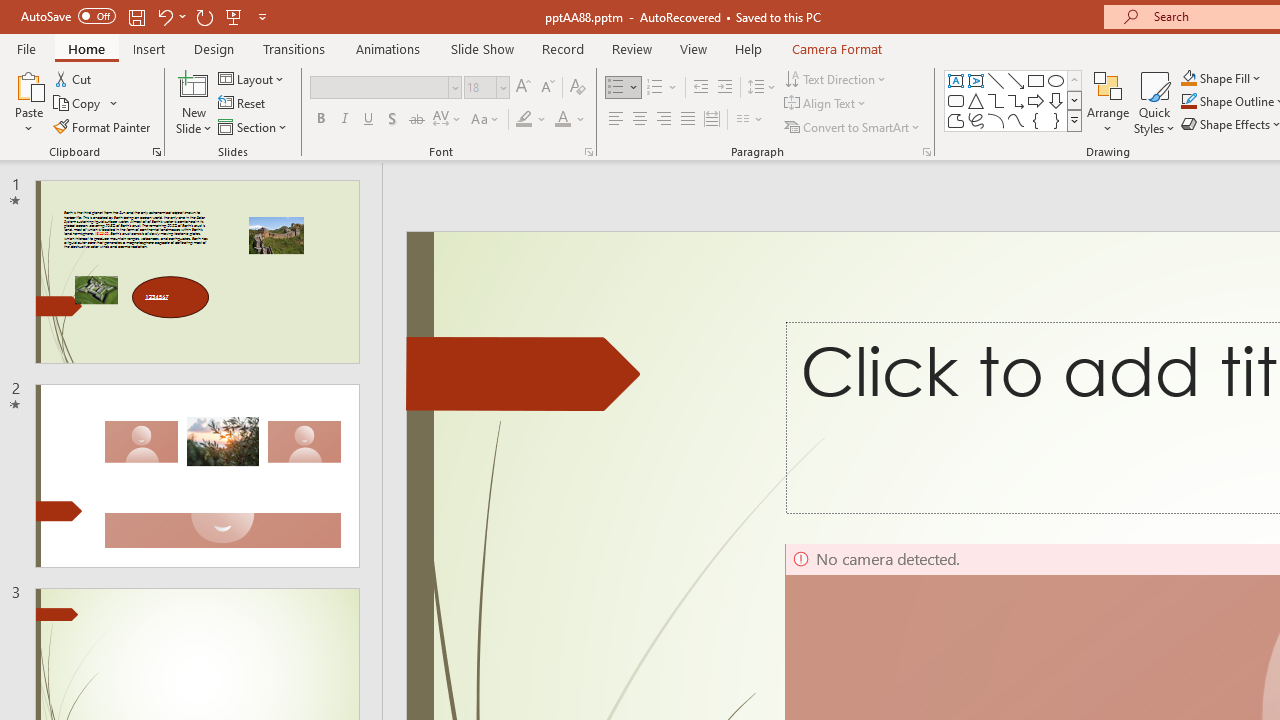 The image size is (1280, 720). What do you see at coordinates (1074, 80) in the screenshot?
I see `Row up` at bounding box center [1074, 80].